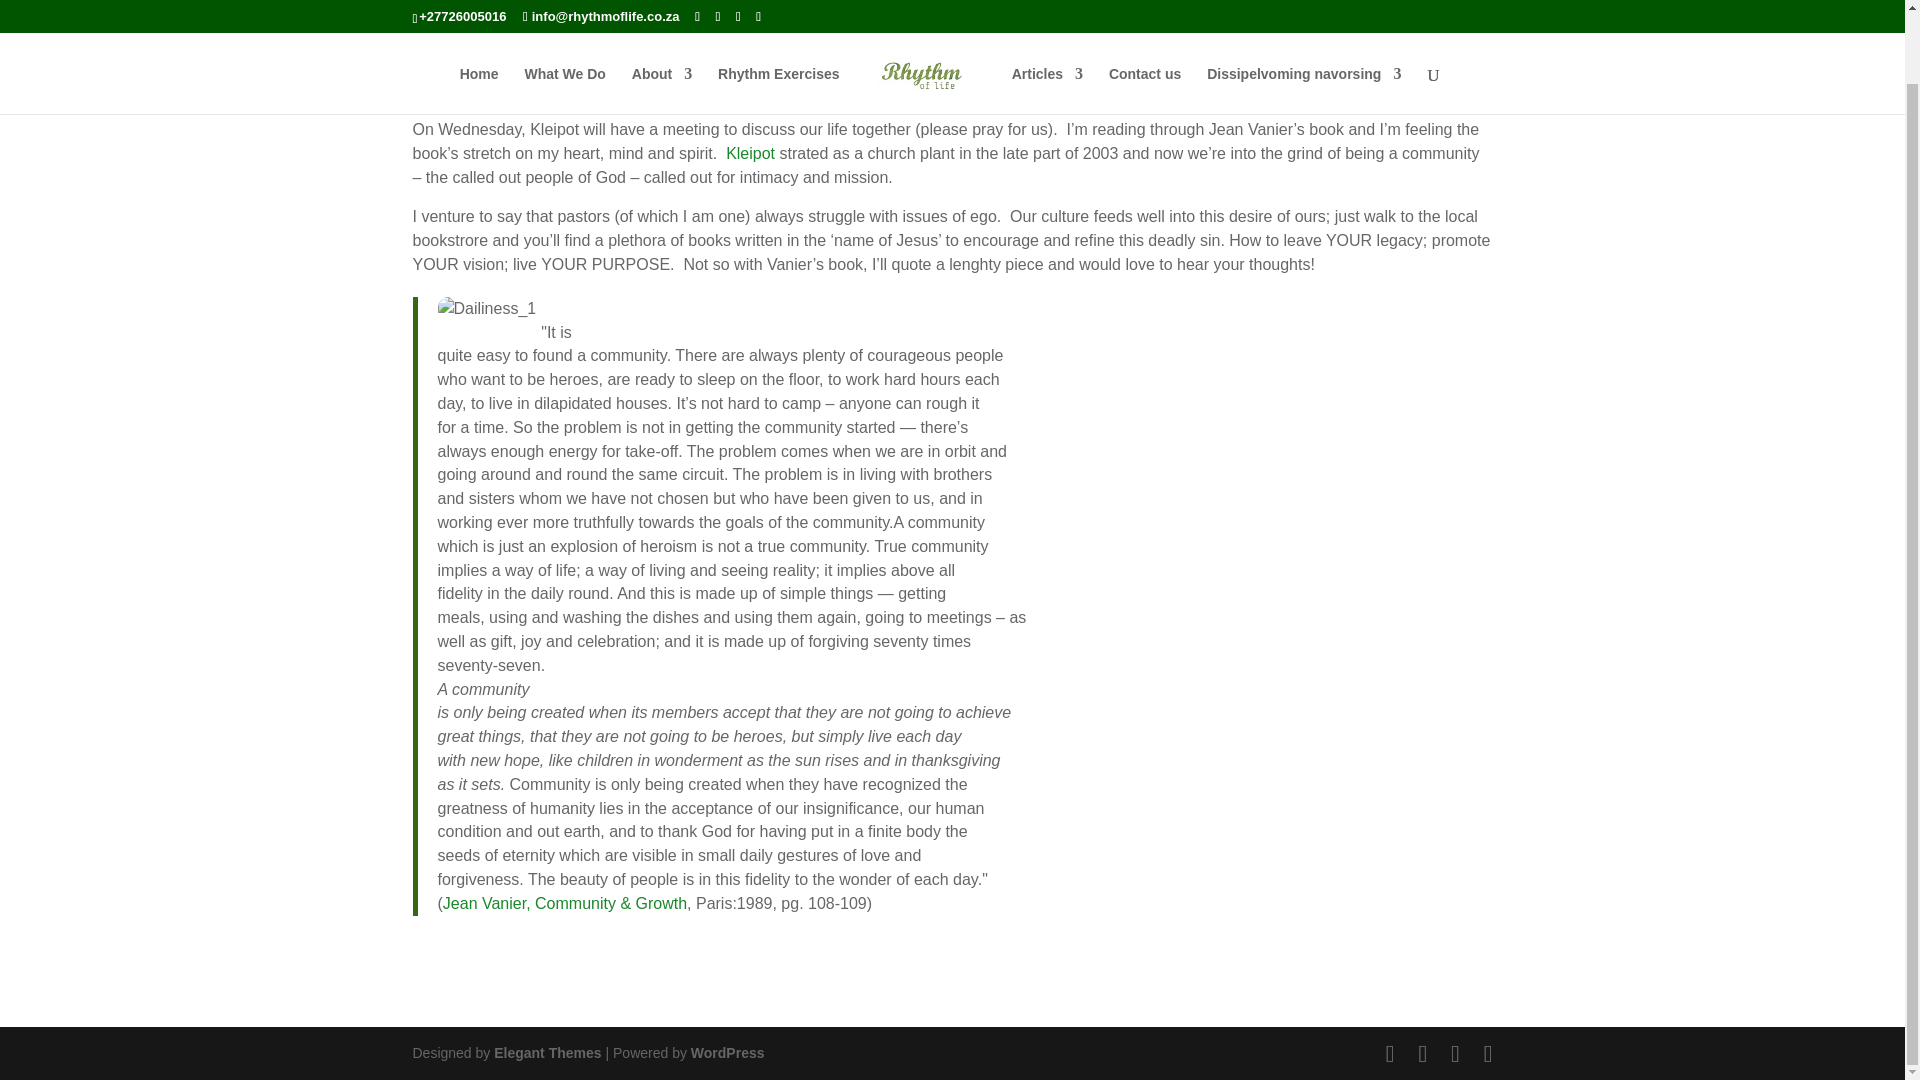  I want to click on Dissipelvoming navorsing, so click(1304, 18).